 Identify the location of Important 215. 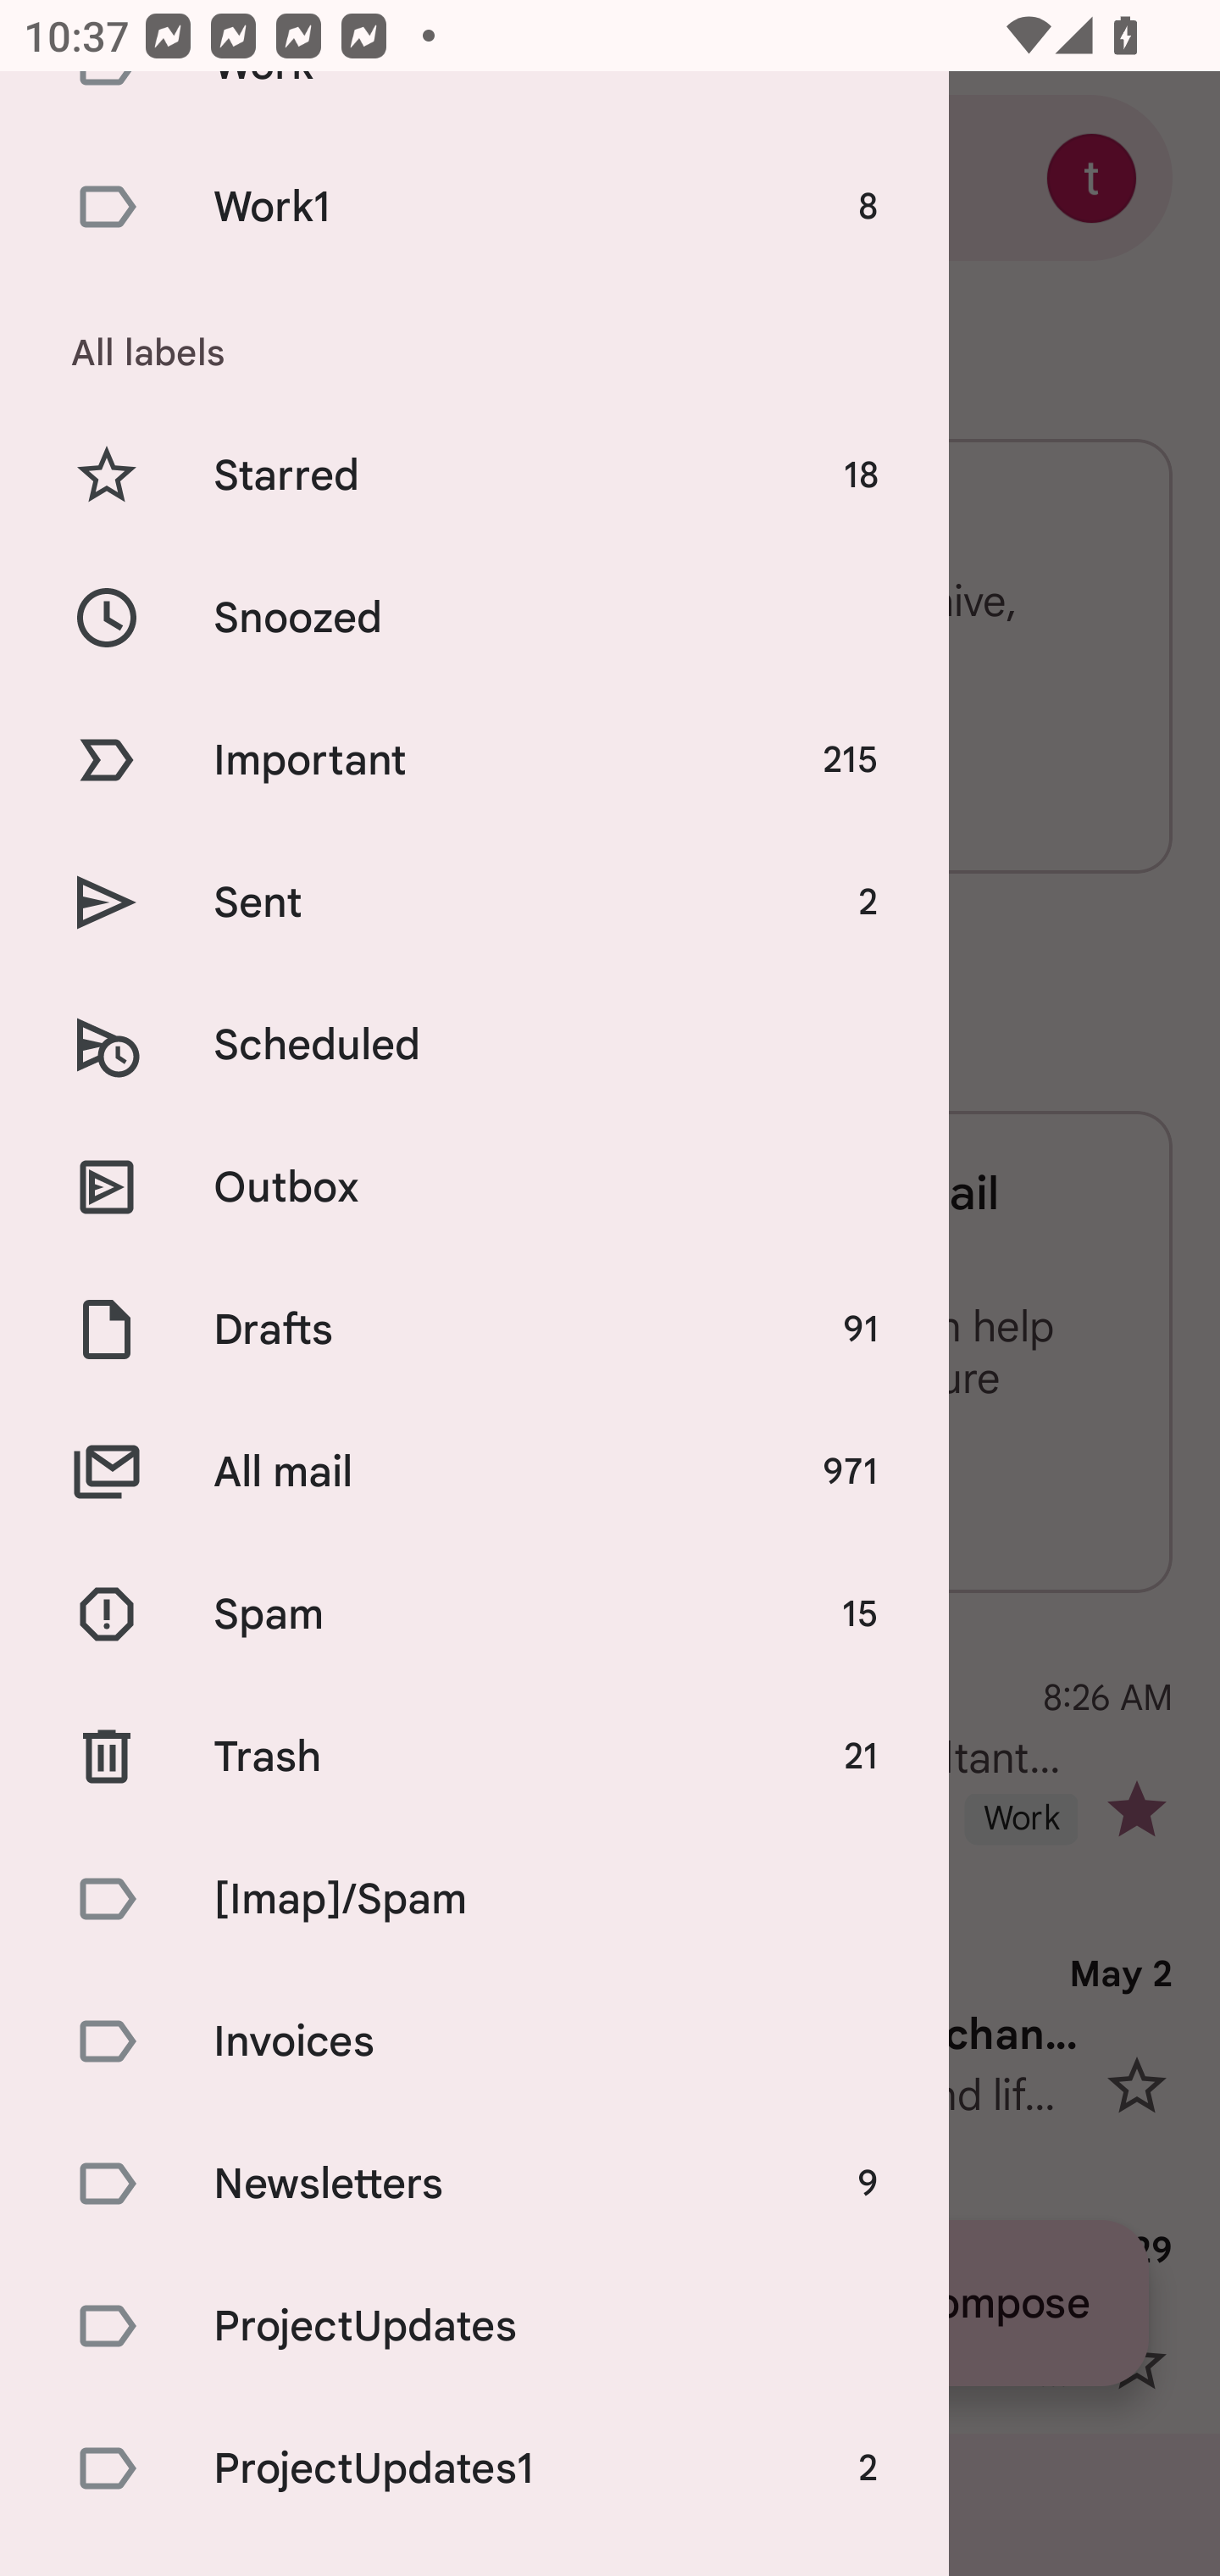
(474, 759).